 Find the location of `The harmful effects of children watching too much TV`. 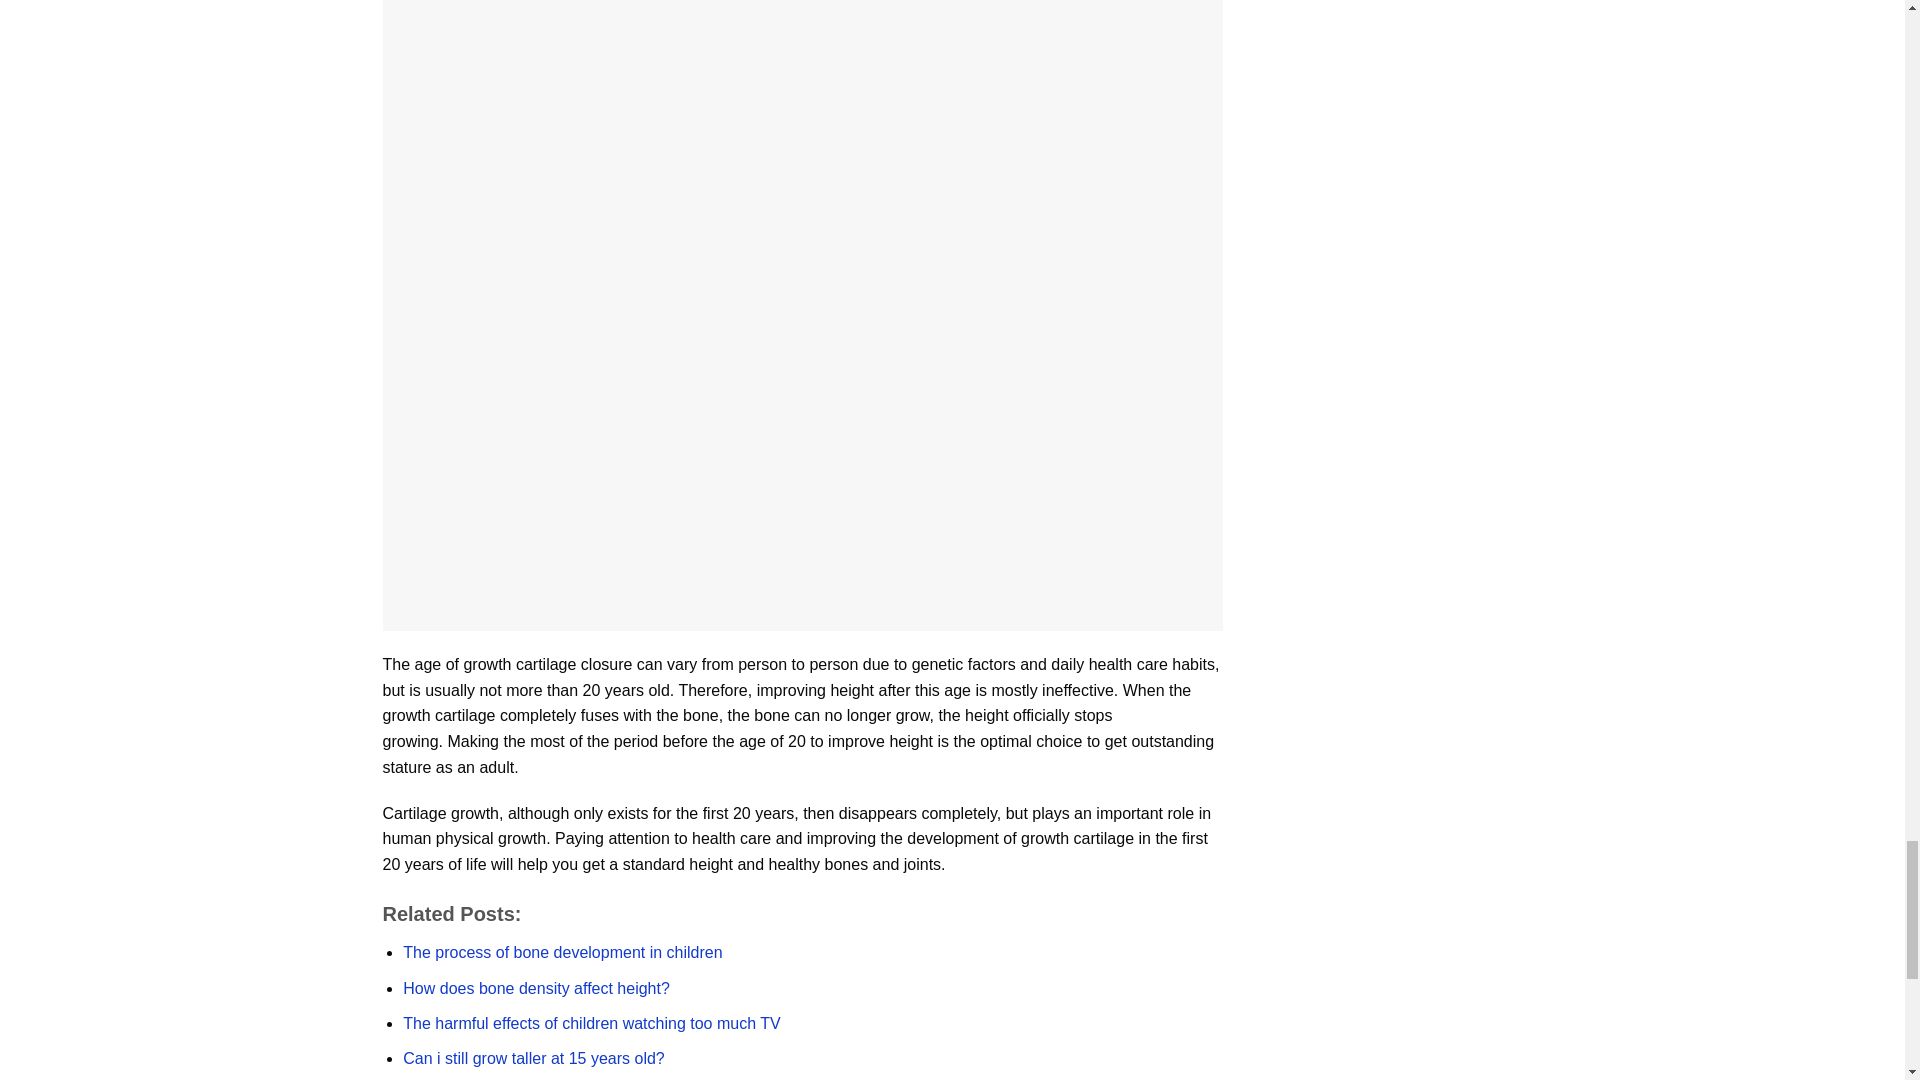

The harmful effects of children watching too much TV is located at coordinates (591, 1024).